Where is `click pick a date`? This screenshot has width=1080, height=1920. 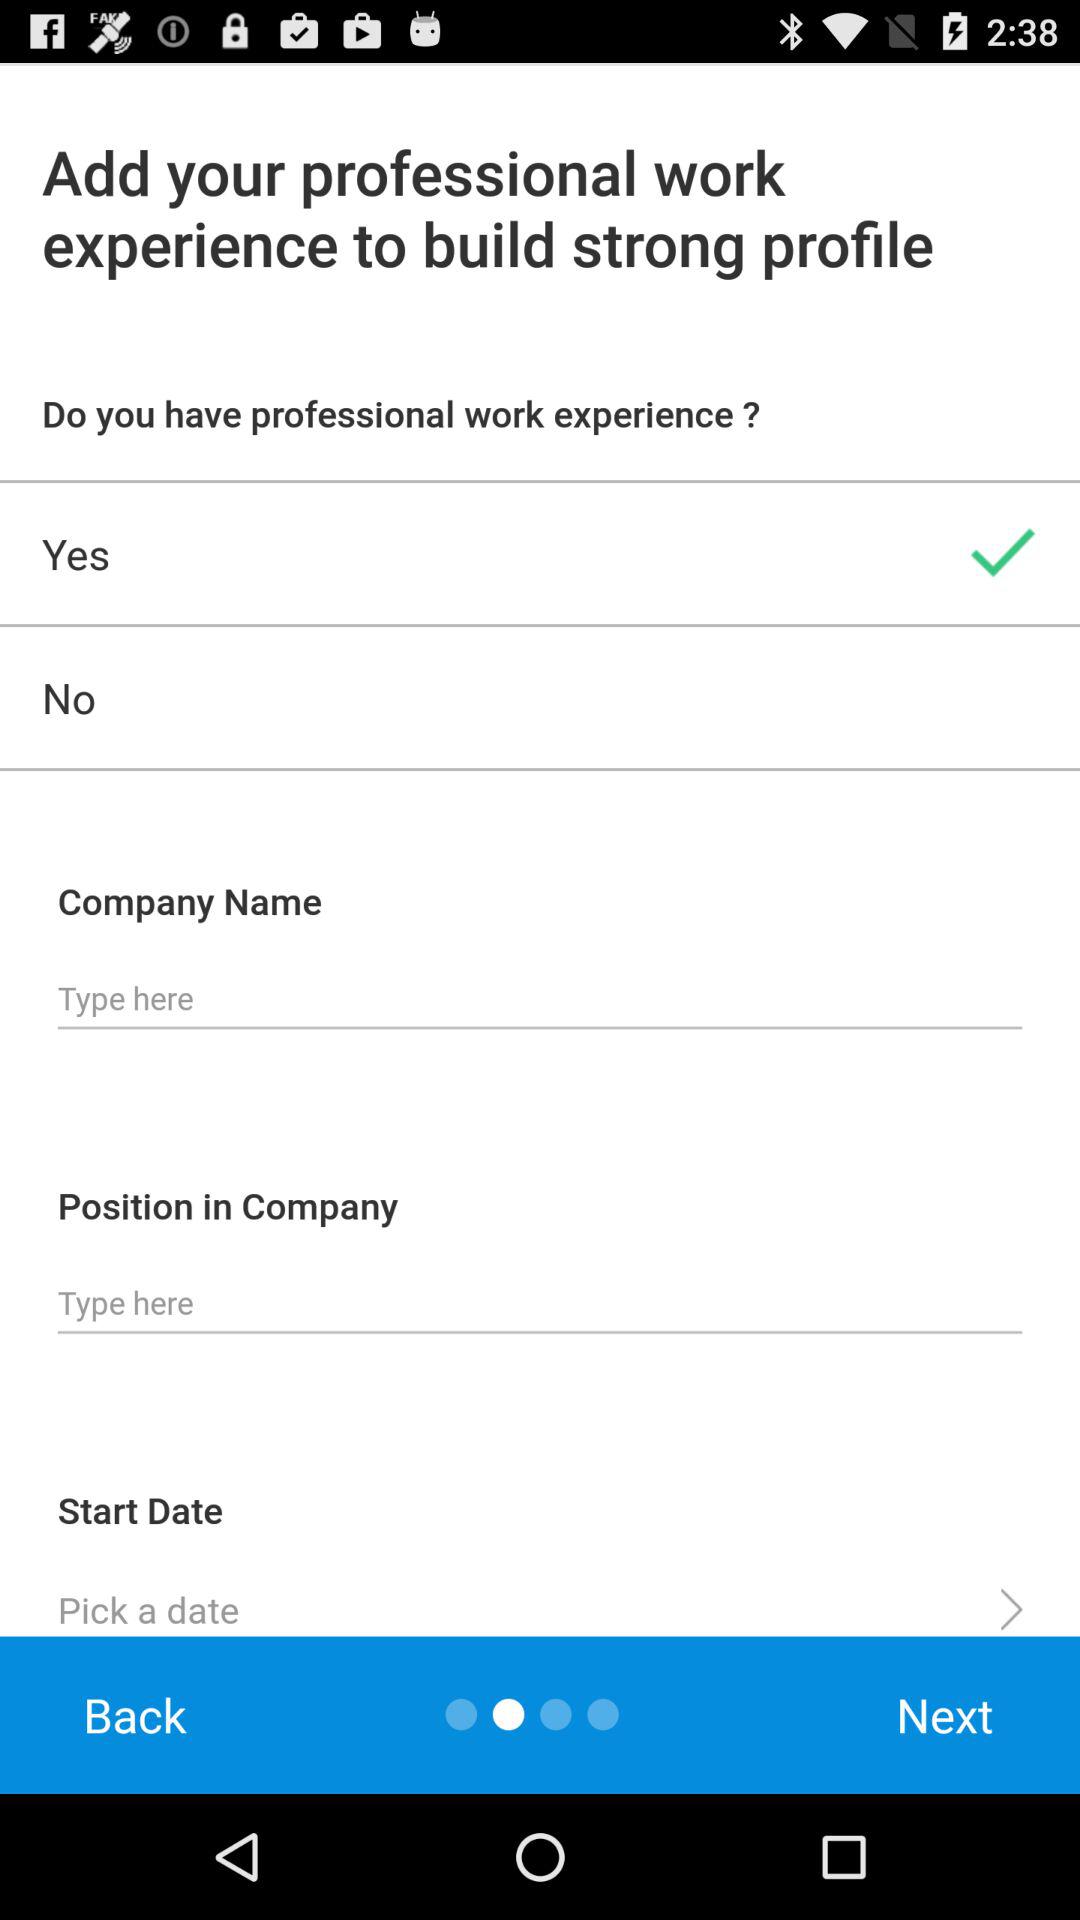
click pick a date is located at coordinates (540, 1601).